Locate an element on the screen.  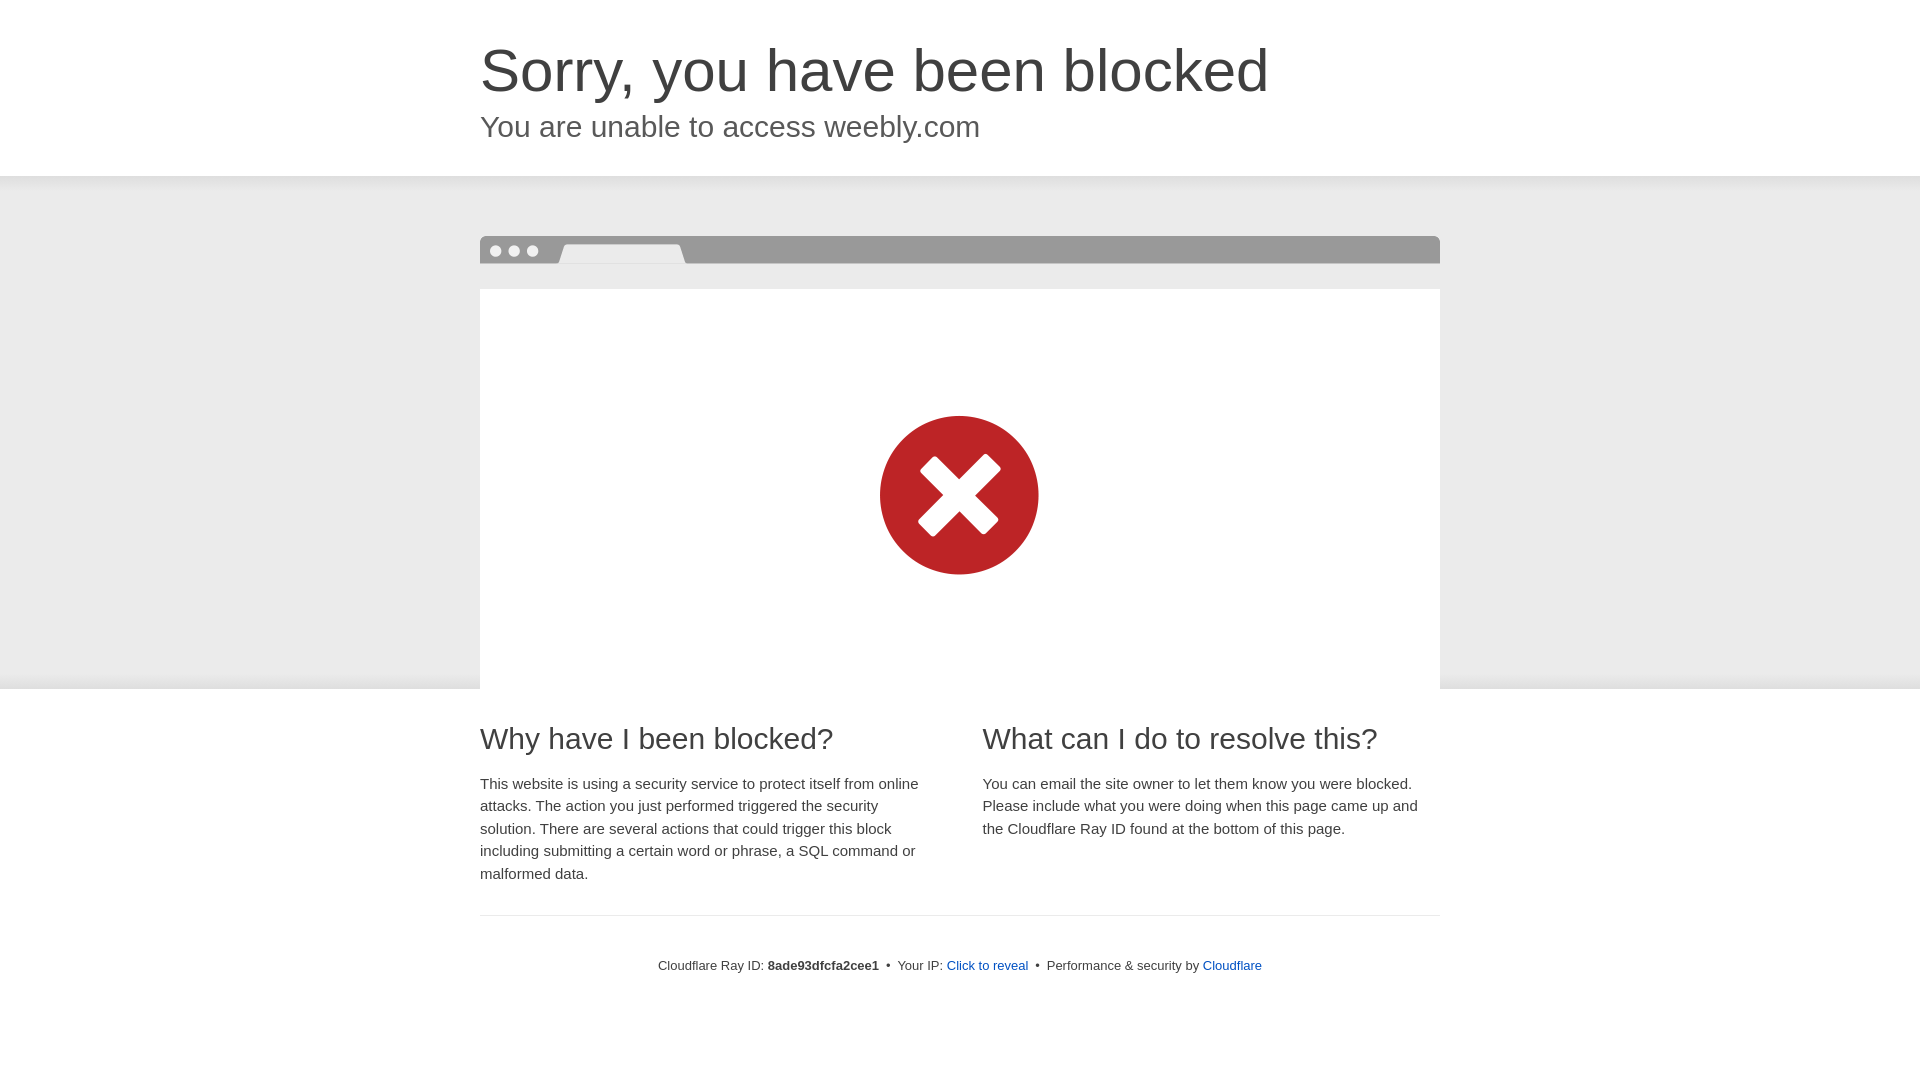
Cloudflare is located at coordinates (1232, 965).